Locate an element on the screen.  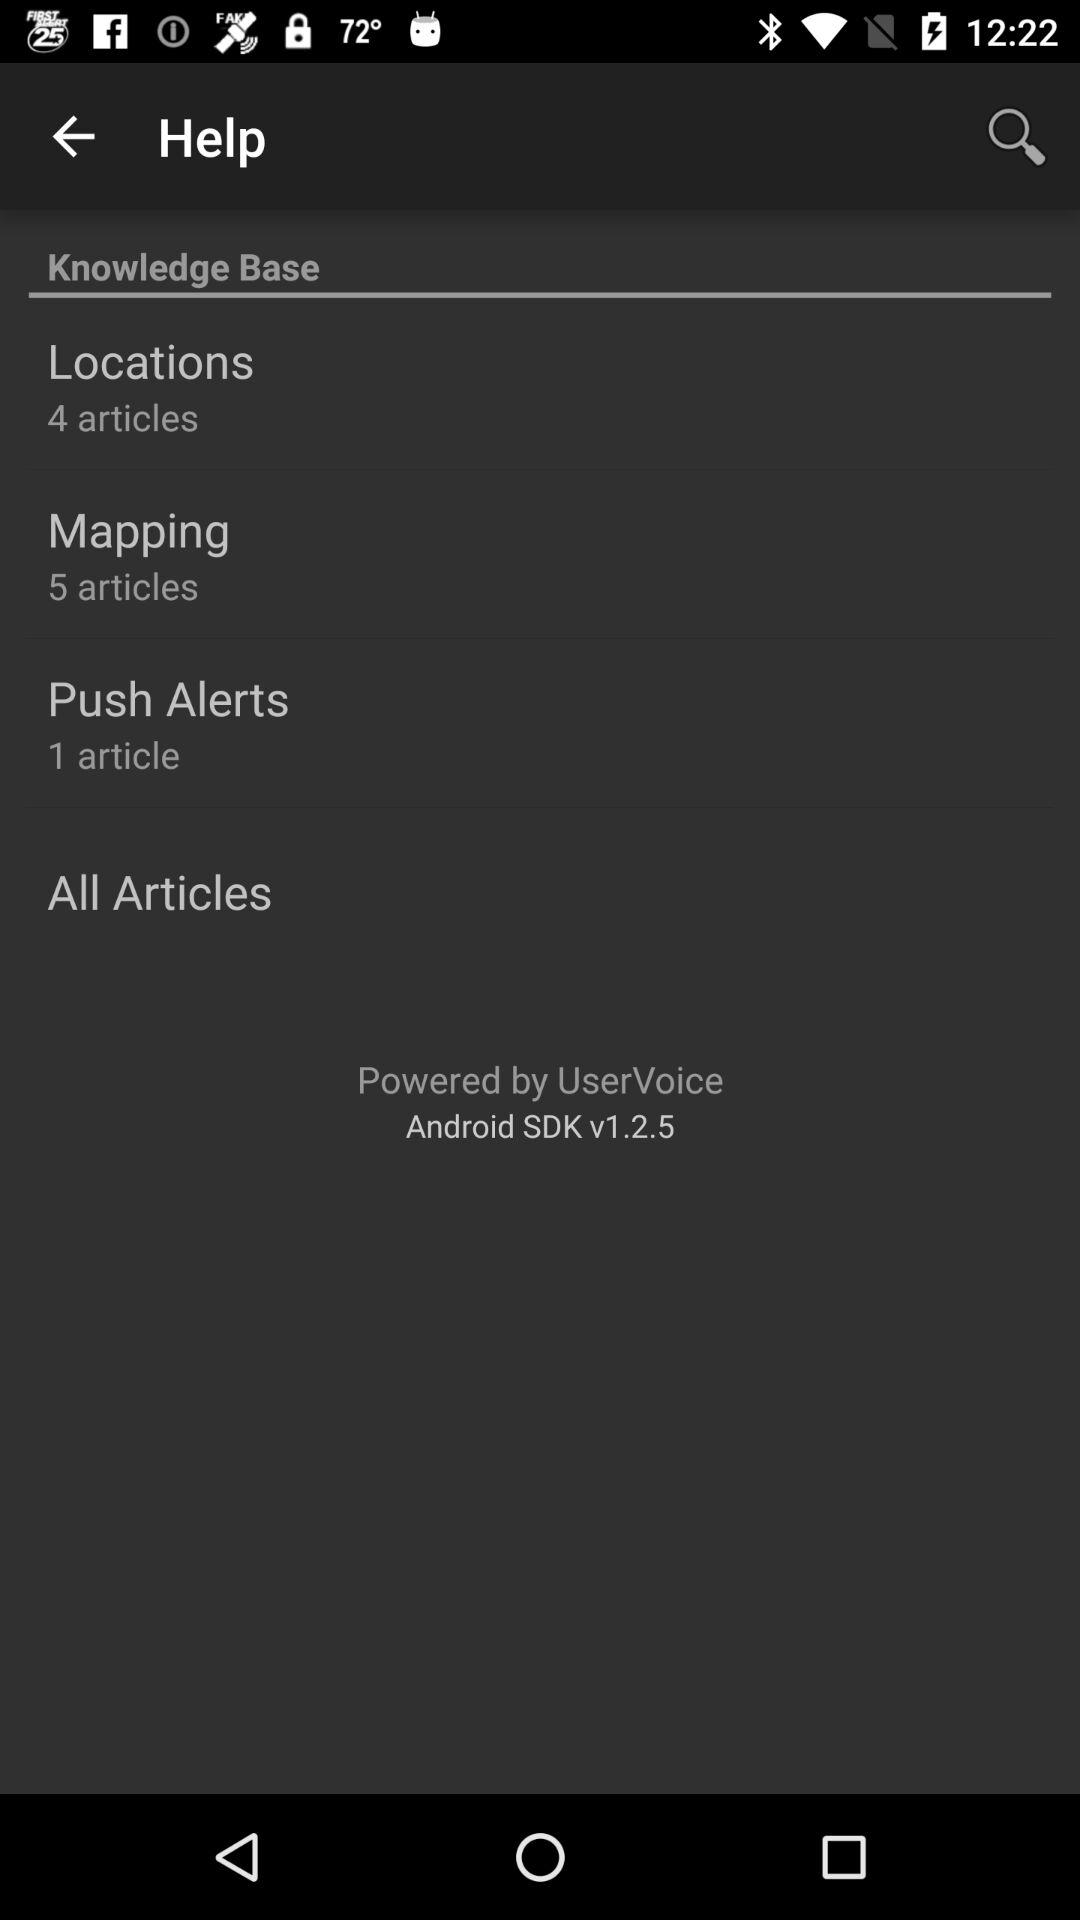
turn on item above the knowledge base item is located at coordinates (73, 136).